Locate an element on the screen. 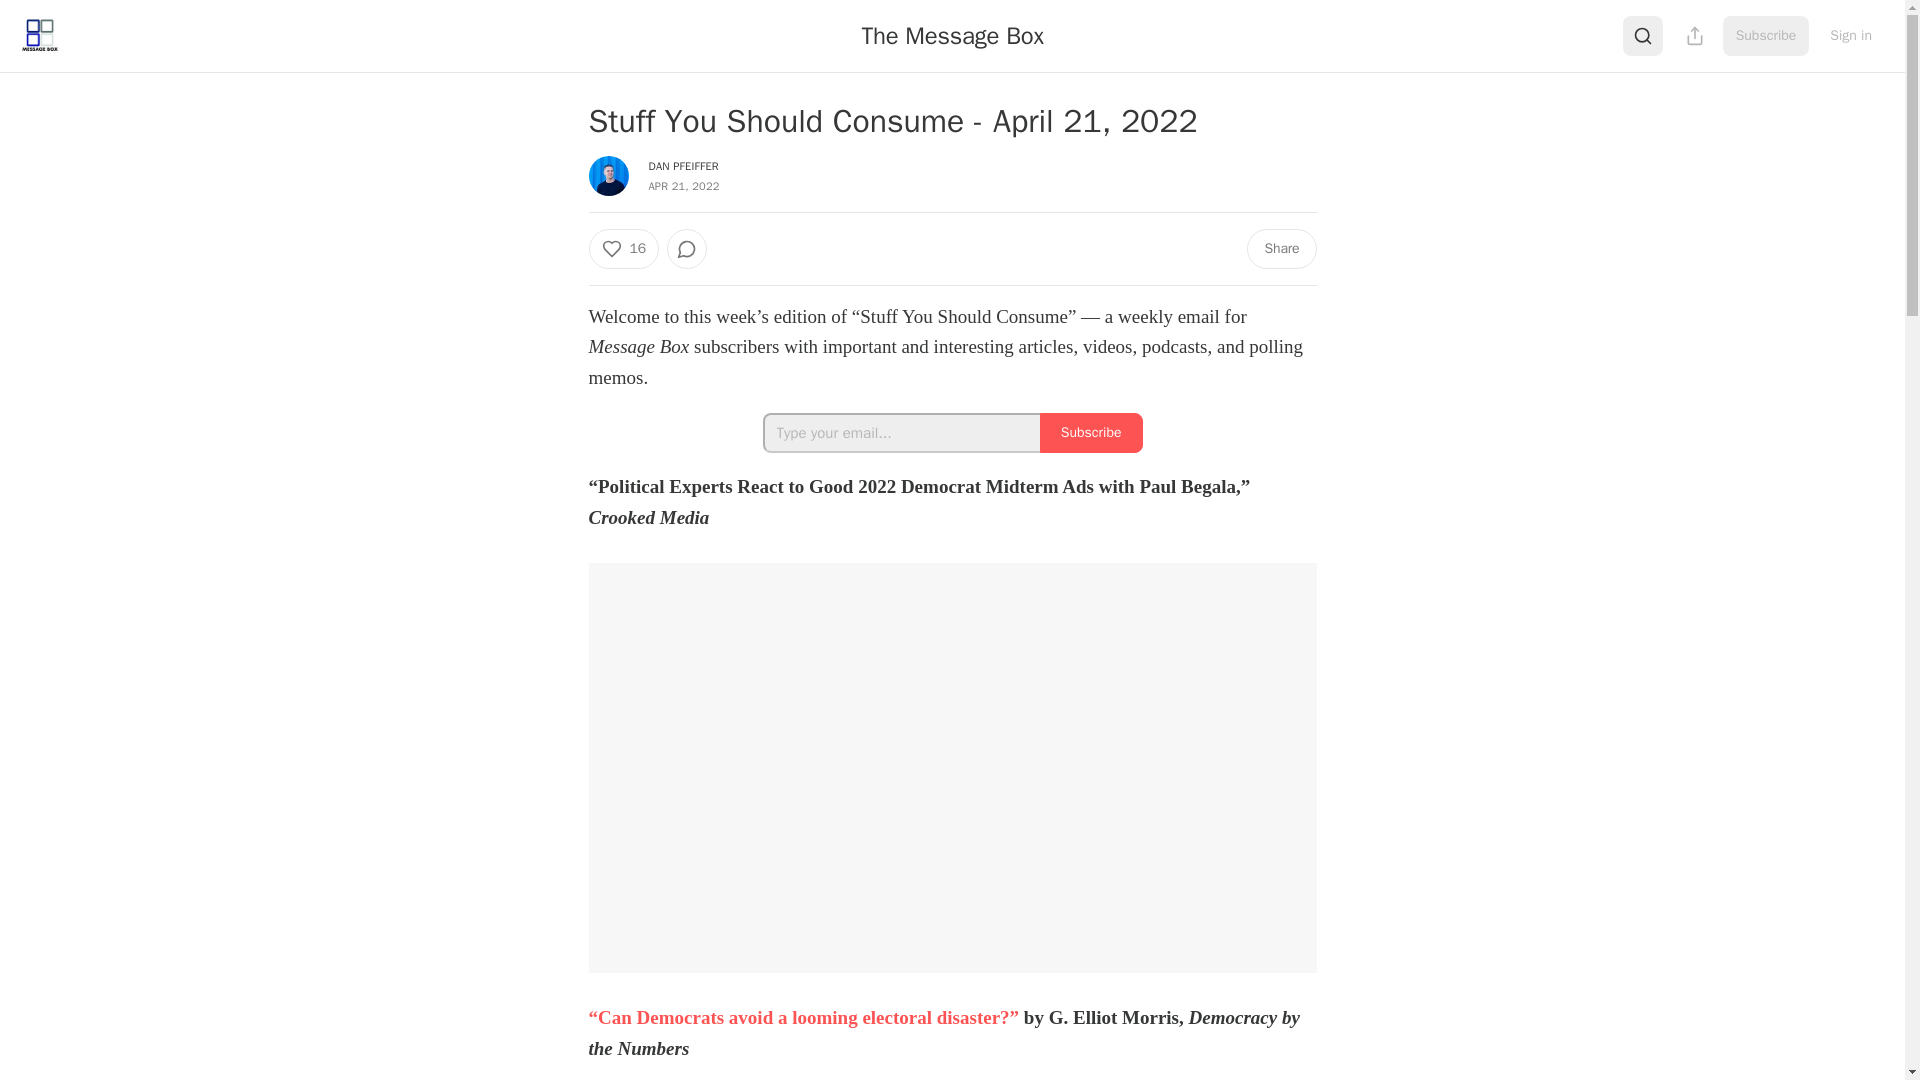  DAN PFEIFFER is located at coordinates (683, 165).